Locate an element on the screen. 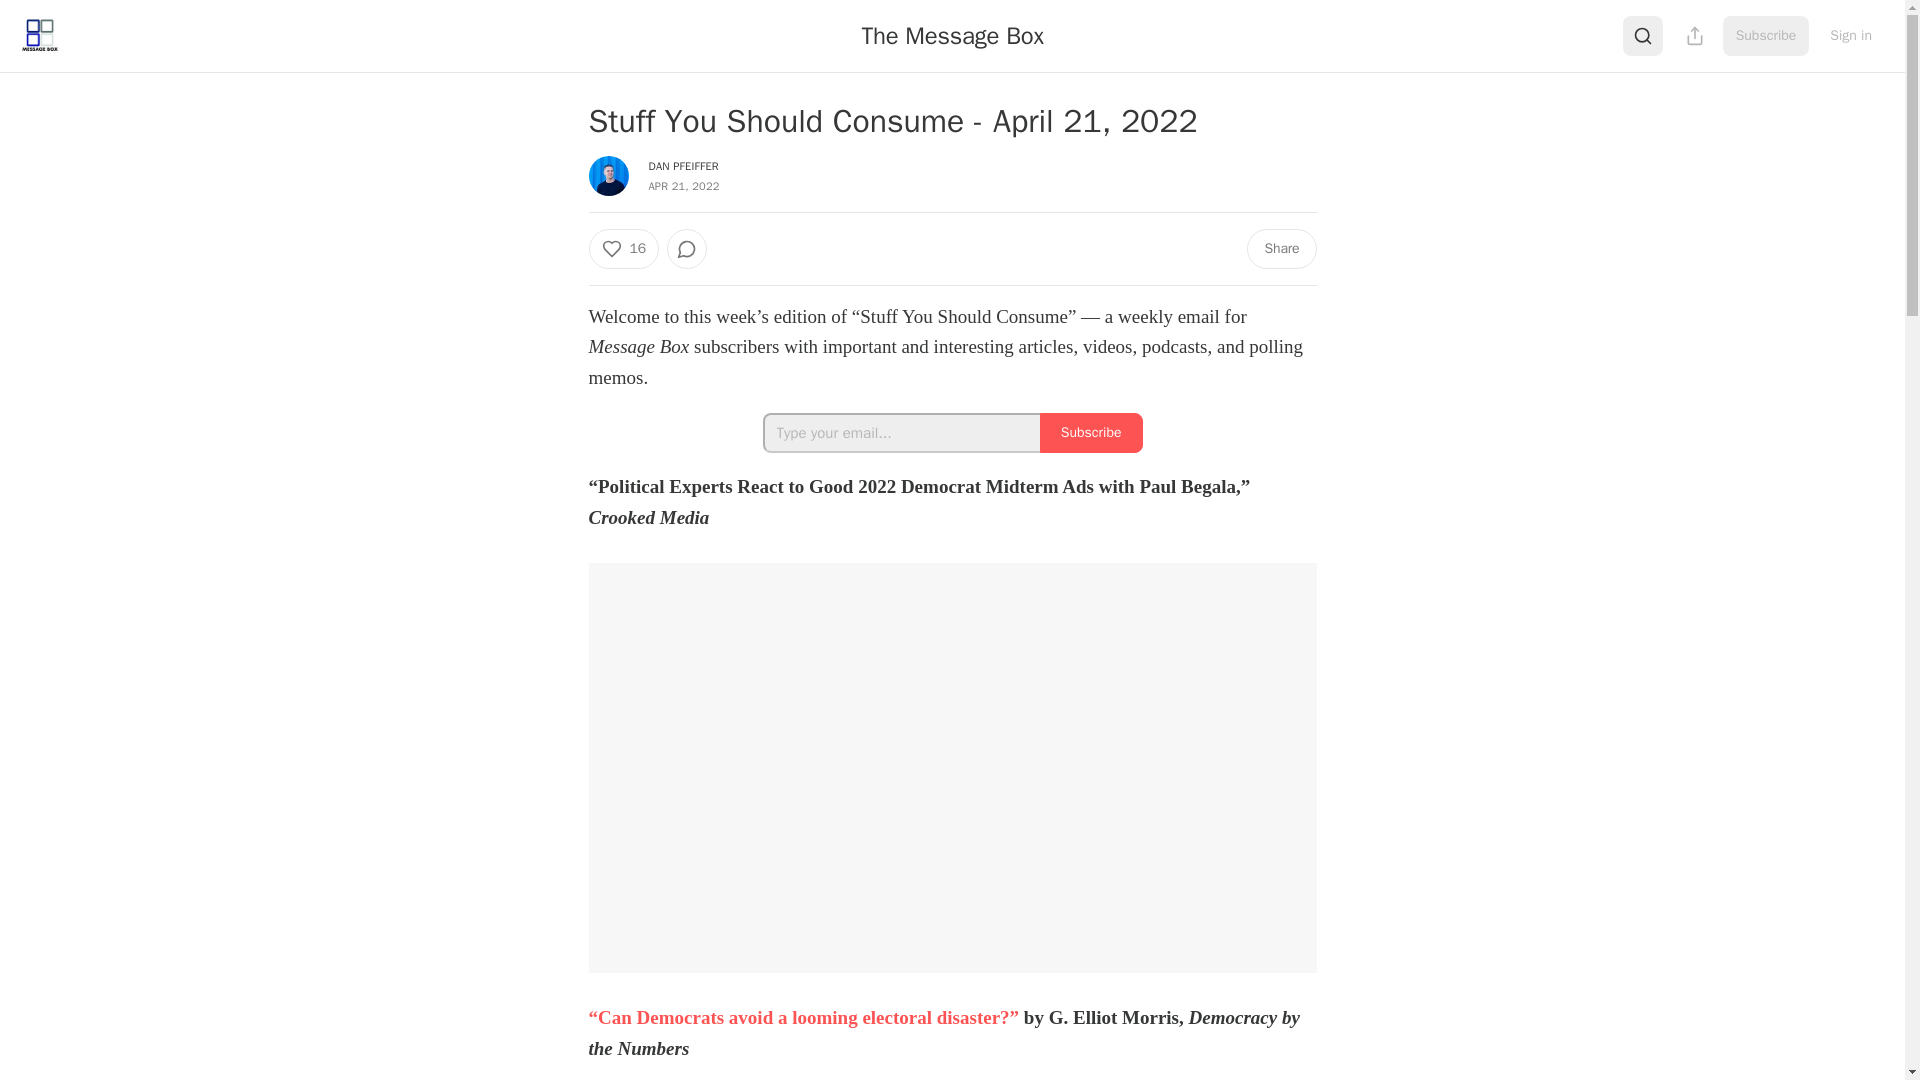  DAN PFEIFFER is located at coordinates (683, 165).